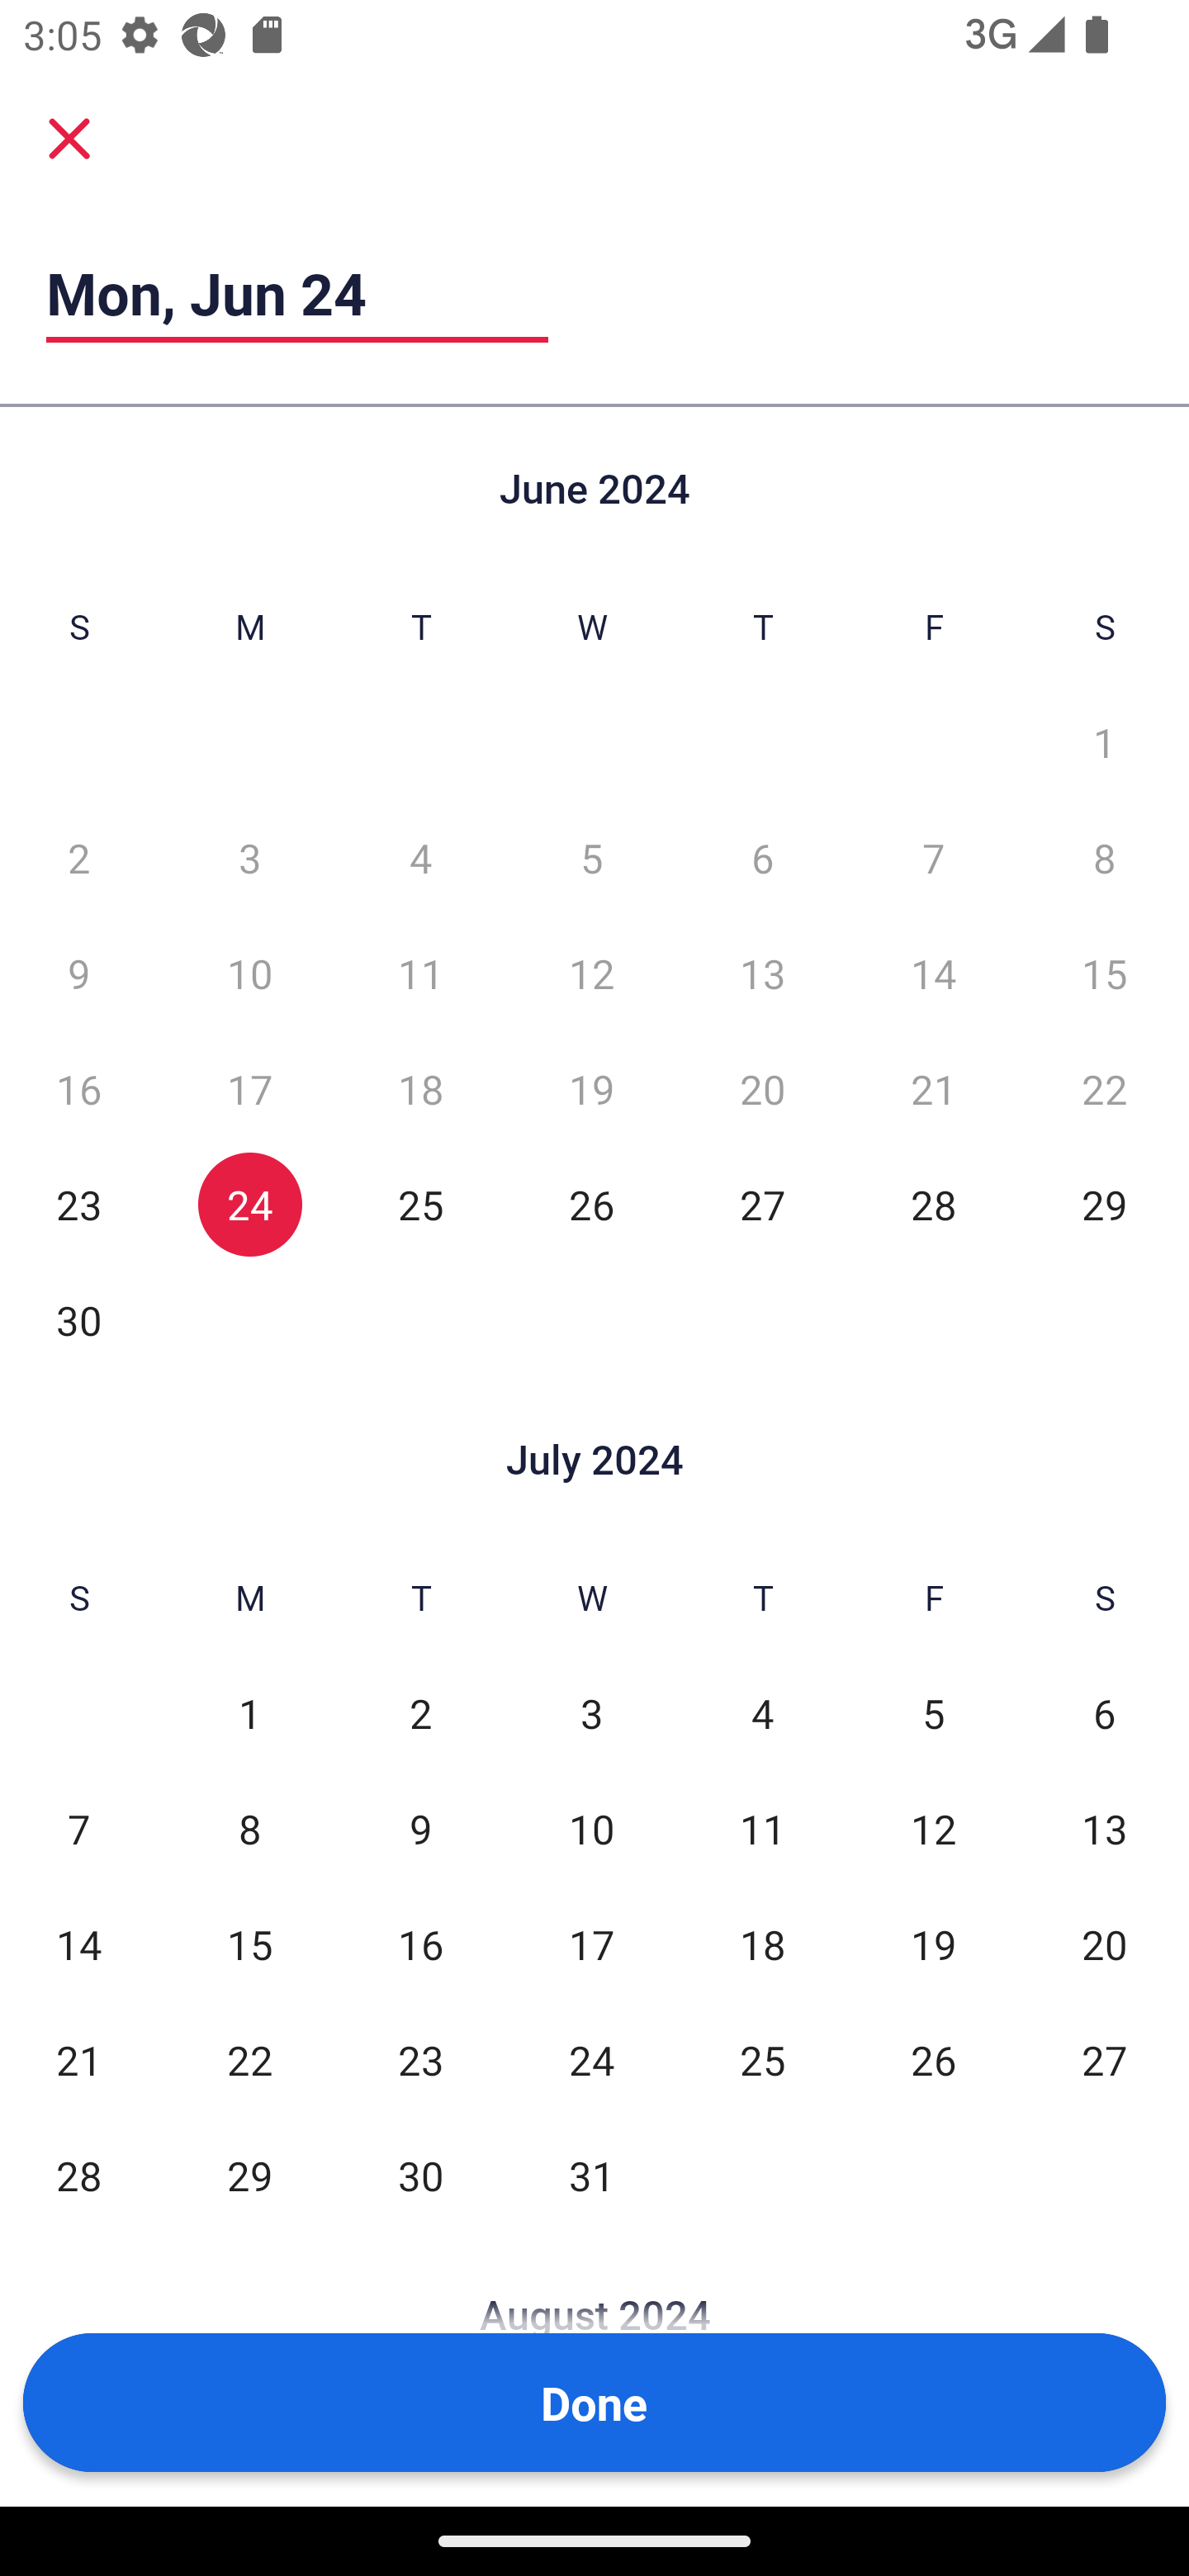 Image resolution: width=1189 pixels, height=2576 pixels. Describe the element at coordinates (421, 973) in the screenshot. I see `11 Tue, Jun 11, Not Selected` at that location.